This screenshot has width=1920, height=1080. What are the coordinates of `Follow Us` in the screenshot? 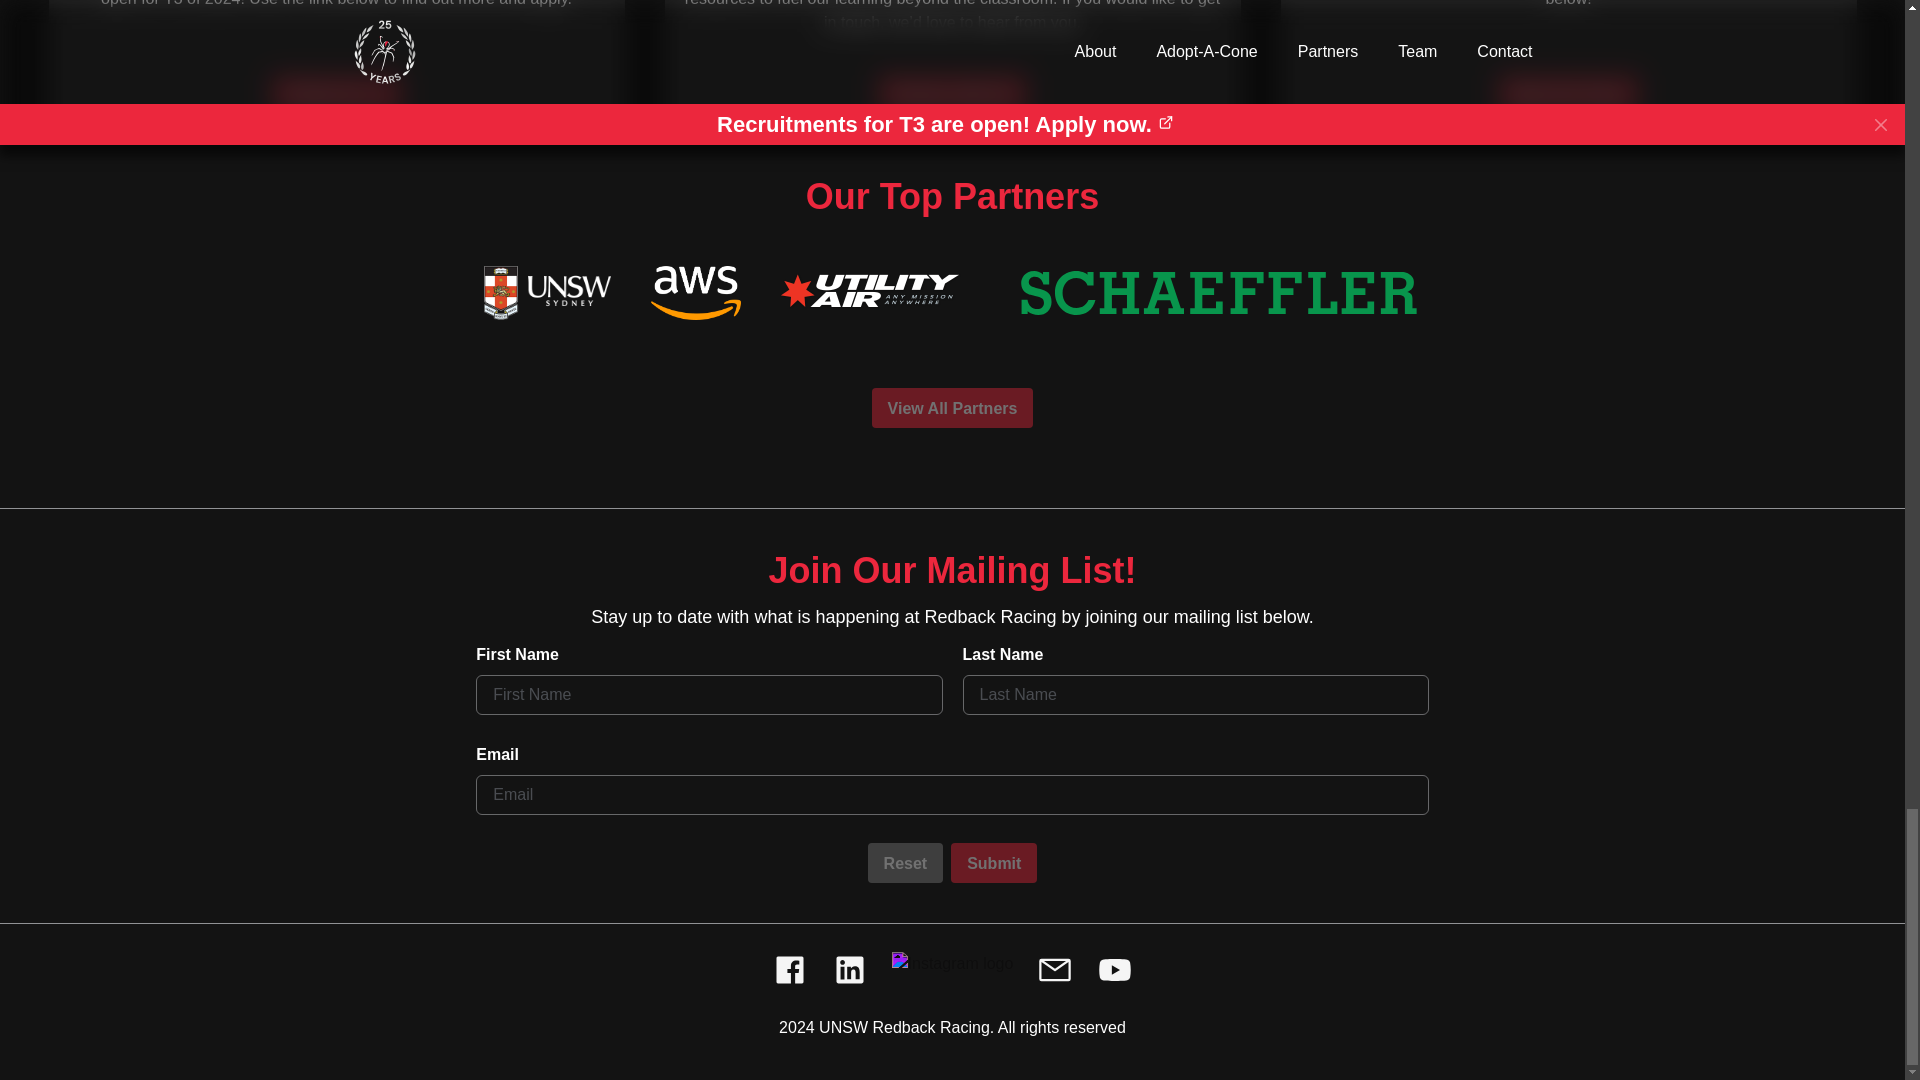 It's located at (336, 94).